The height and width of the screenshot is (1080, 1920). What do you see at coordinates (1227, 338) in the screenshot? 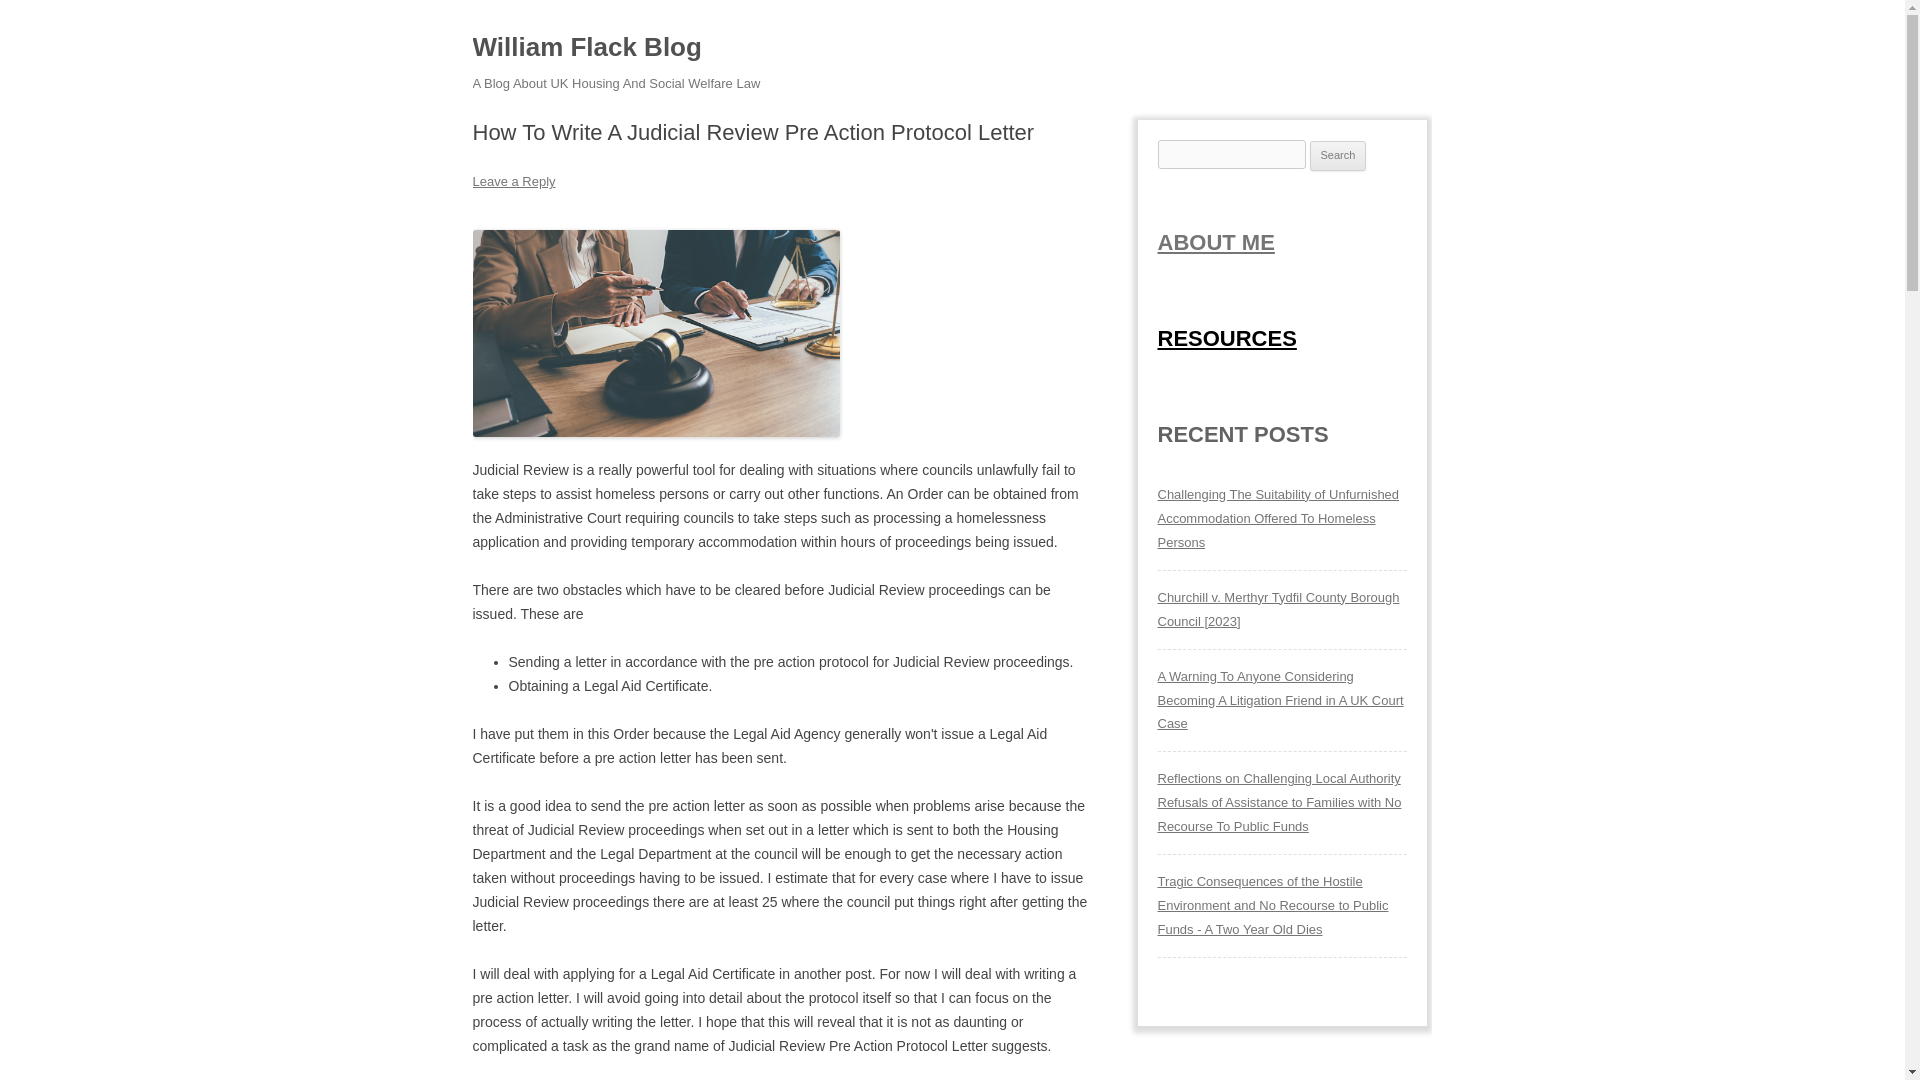
I see `RESOURCES` at bounding box center [1227, 338].